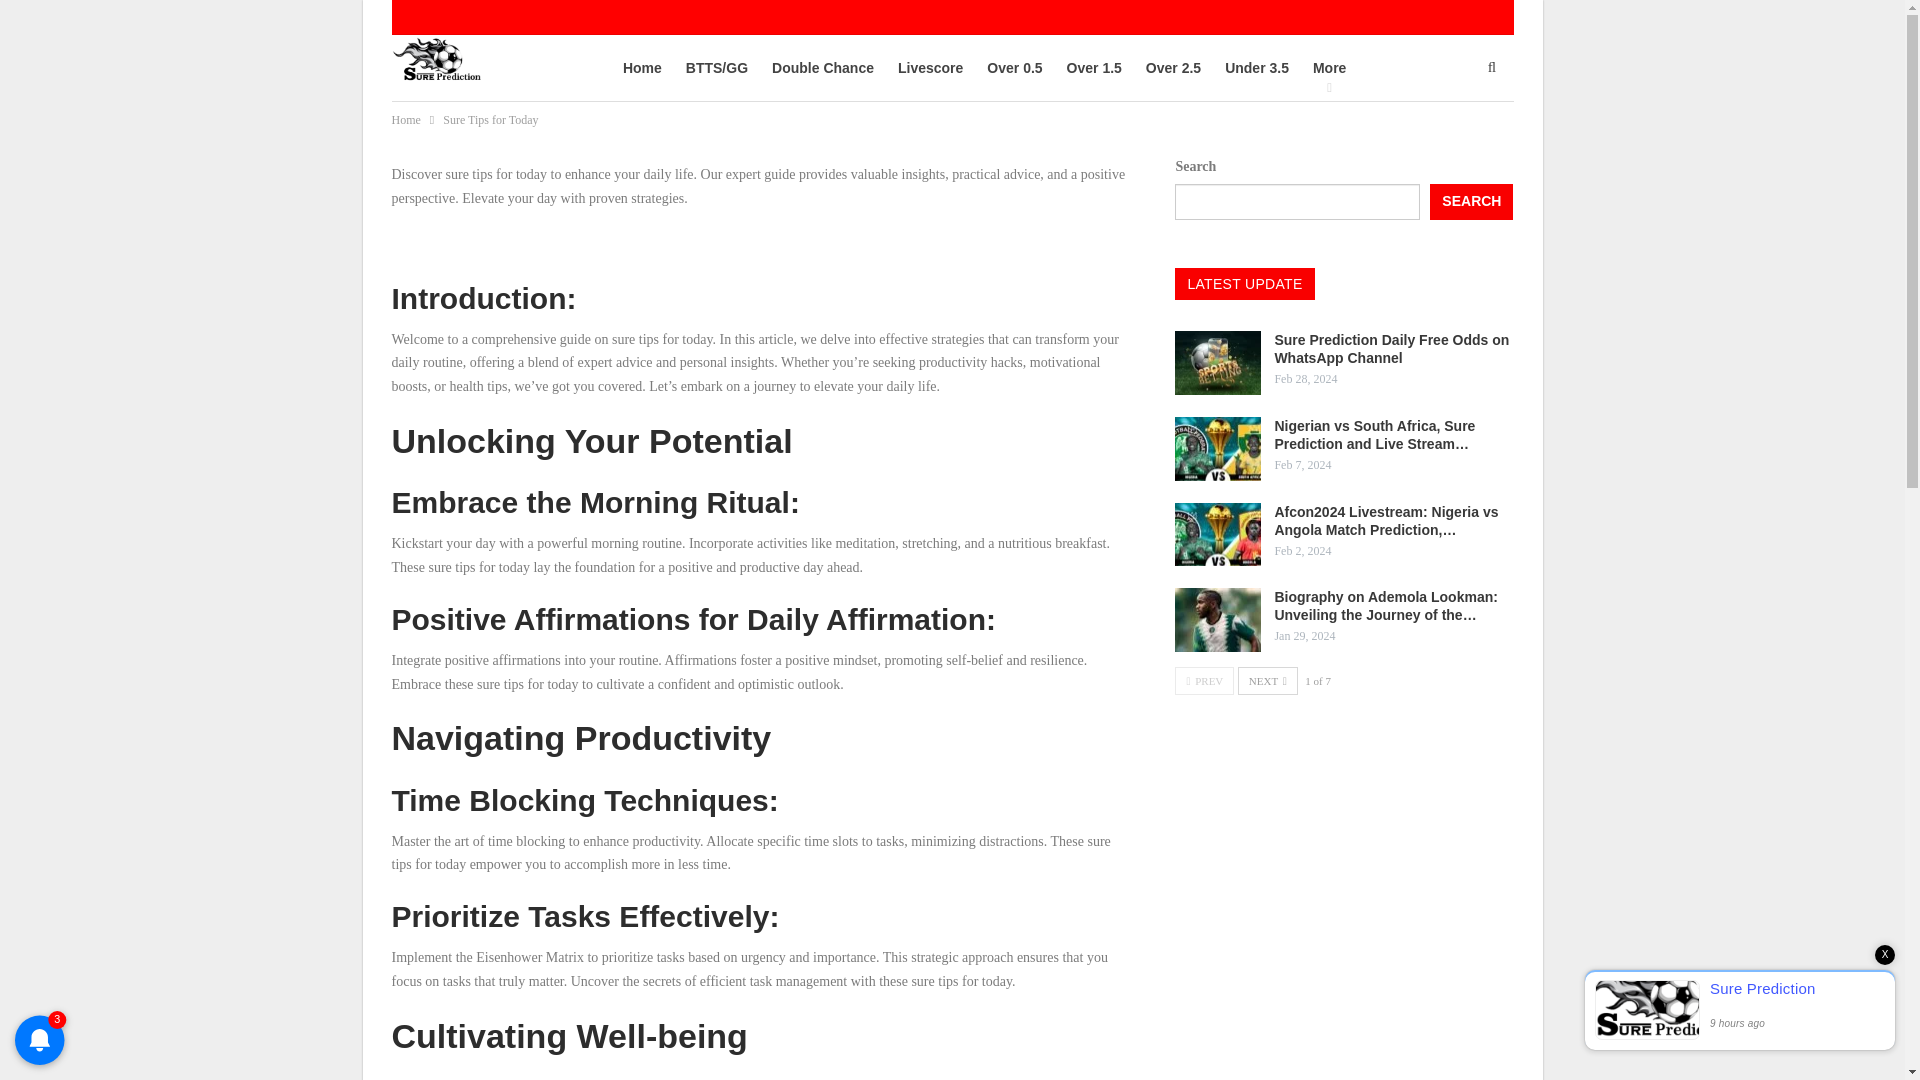 This screenshot has width=1920, height=1080. Describe the element at coordinates (1172, 68) in the screenshot. I see `Over 2.5` at that location.